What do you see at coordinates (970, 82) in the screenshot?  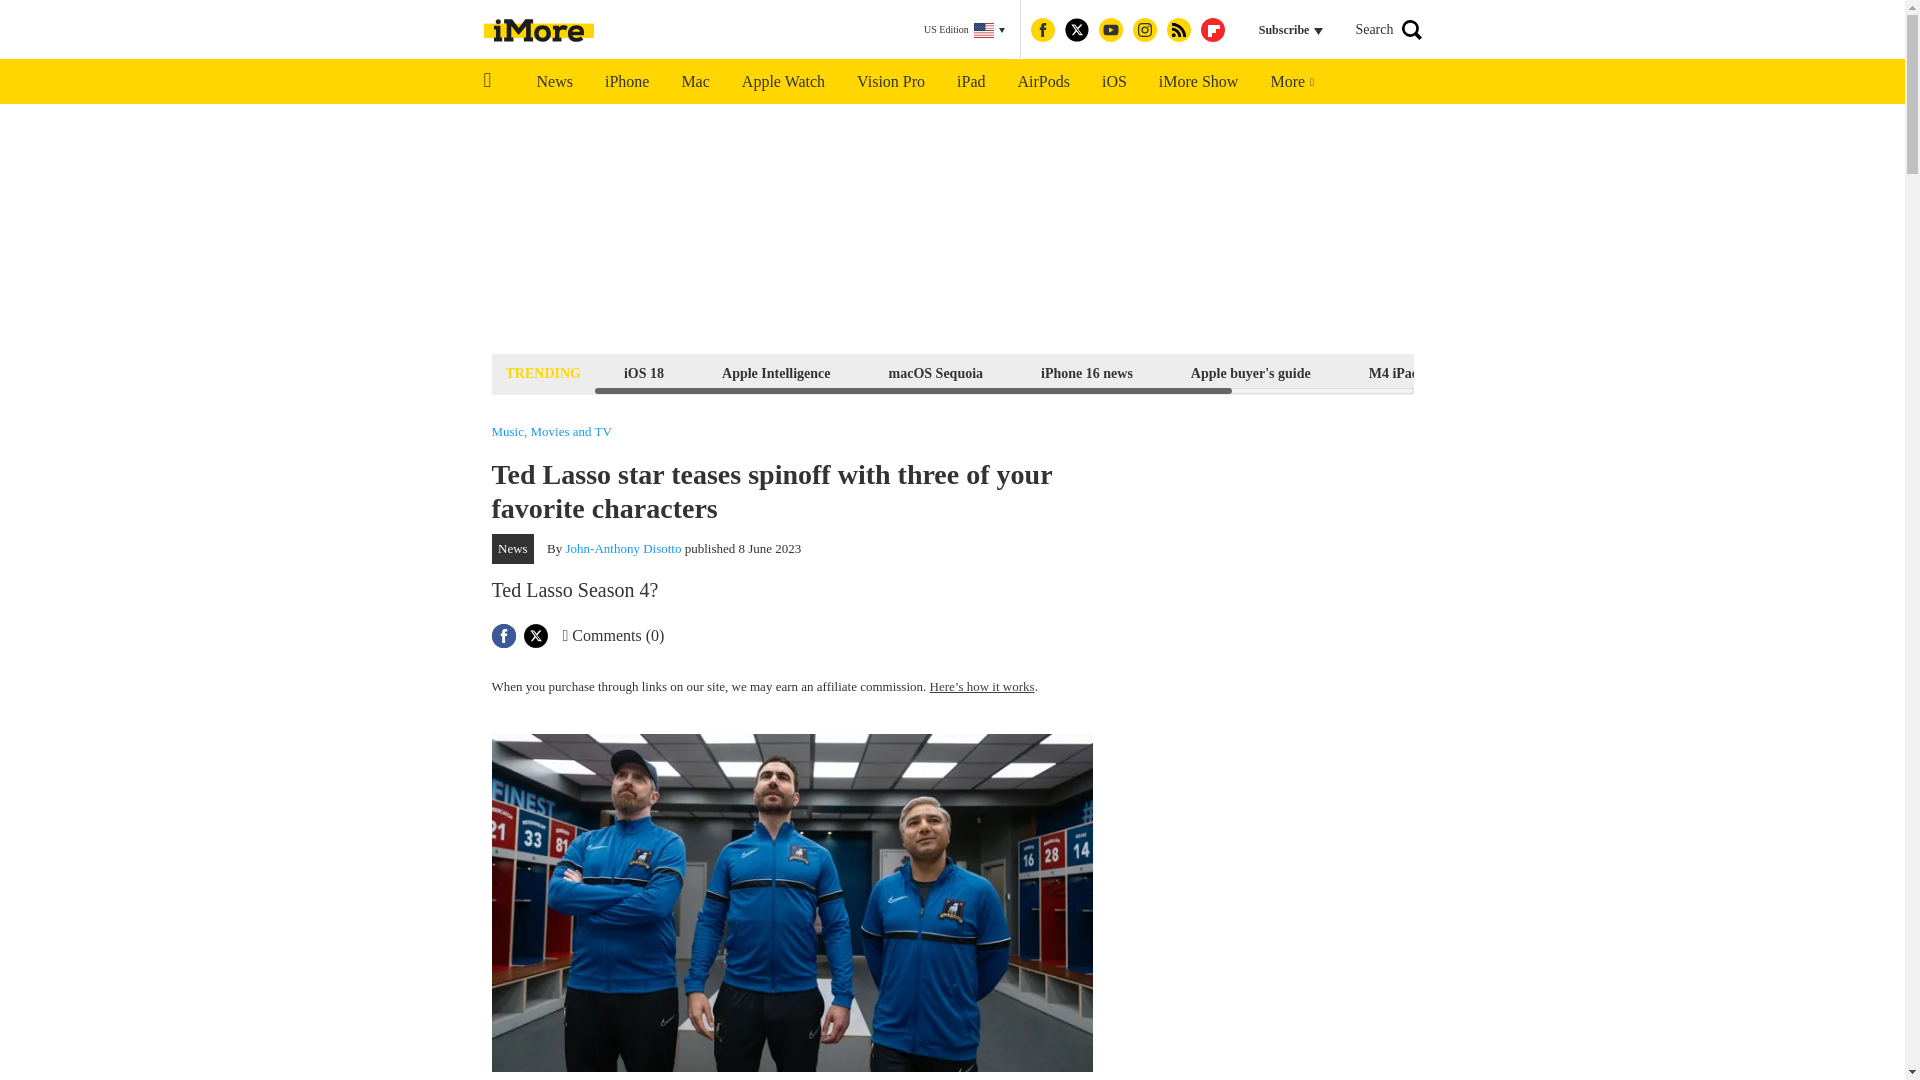 I see `iPad` at bounding box center [970, 82].